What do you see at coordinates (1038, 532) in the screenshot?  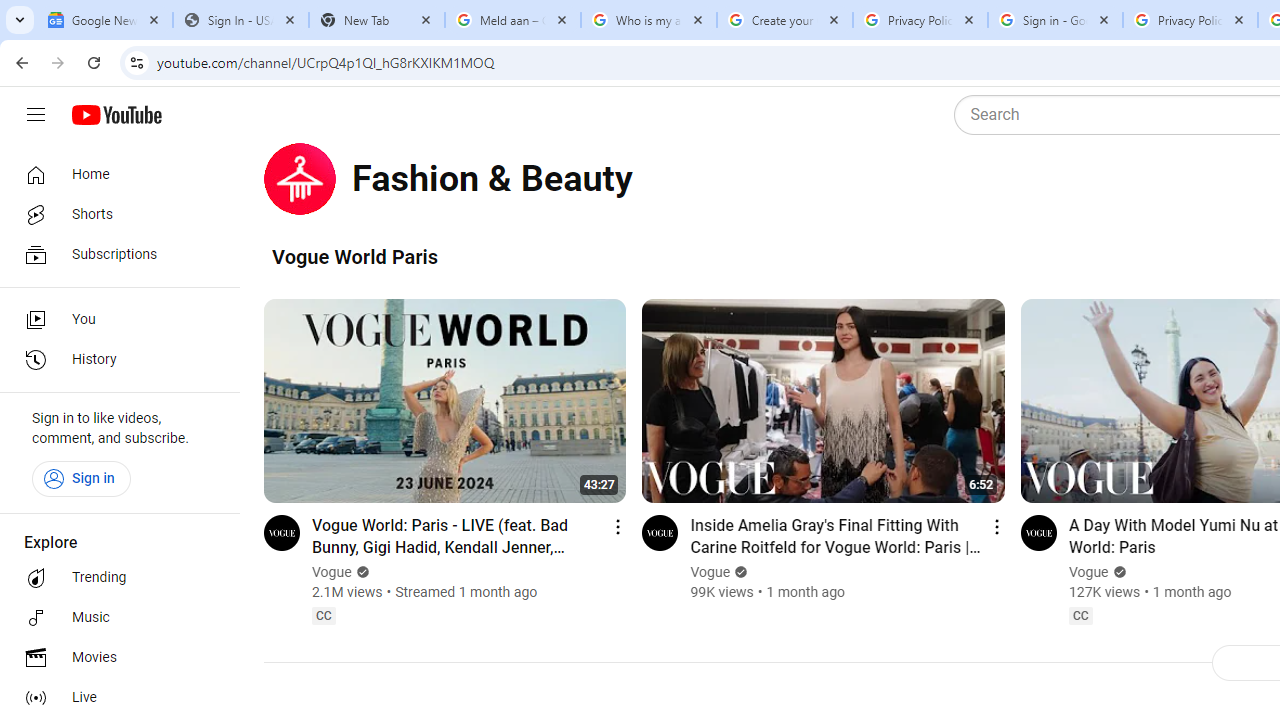 I see `Go to channel` at bounding box center [1038, 532].